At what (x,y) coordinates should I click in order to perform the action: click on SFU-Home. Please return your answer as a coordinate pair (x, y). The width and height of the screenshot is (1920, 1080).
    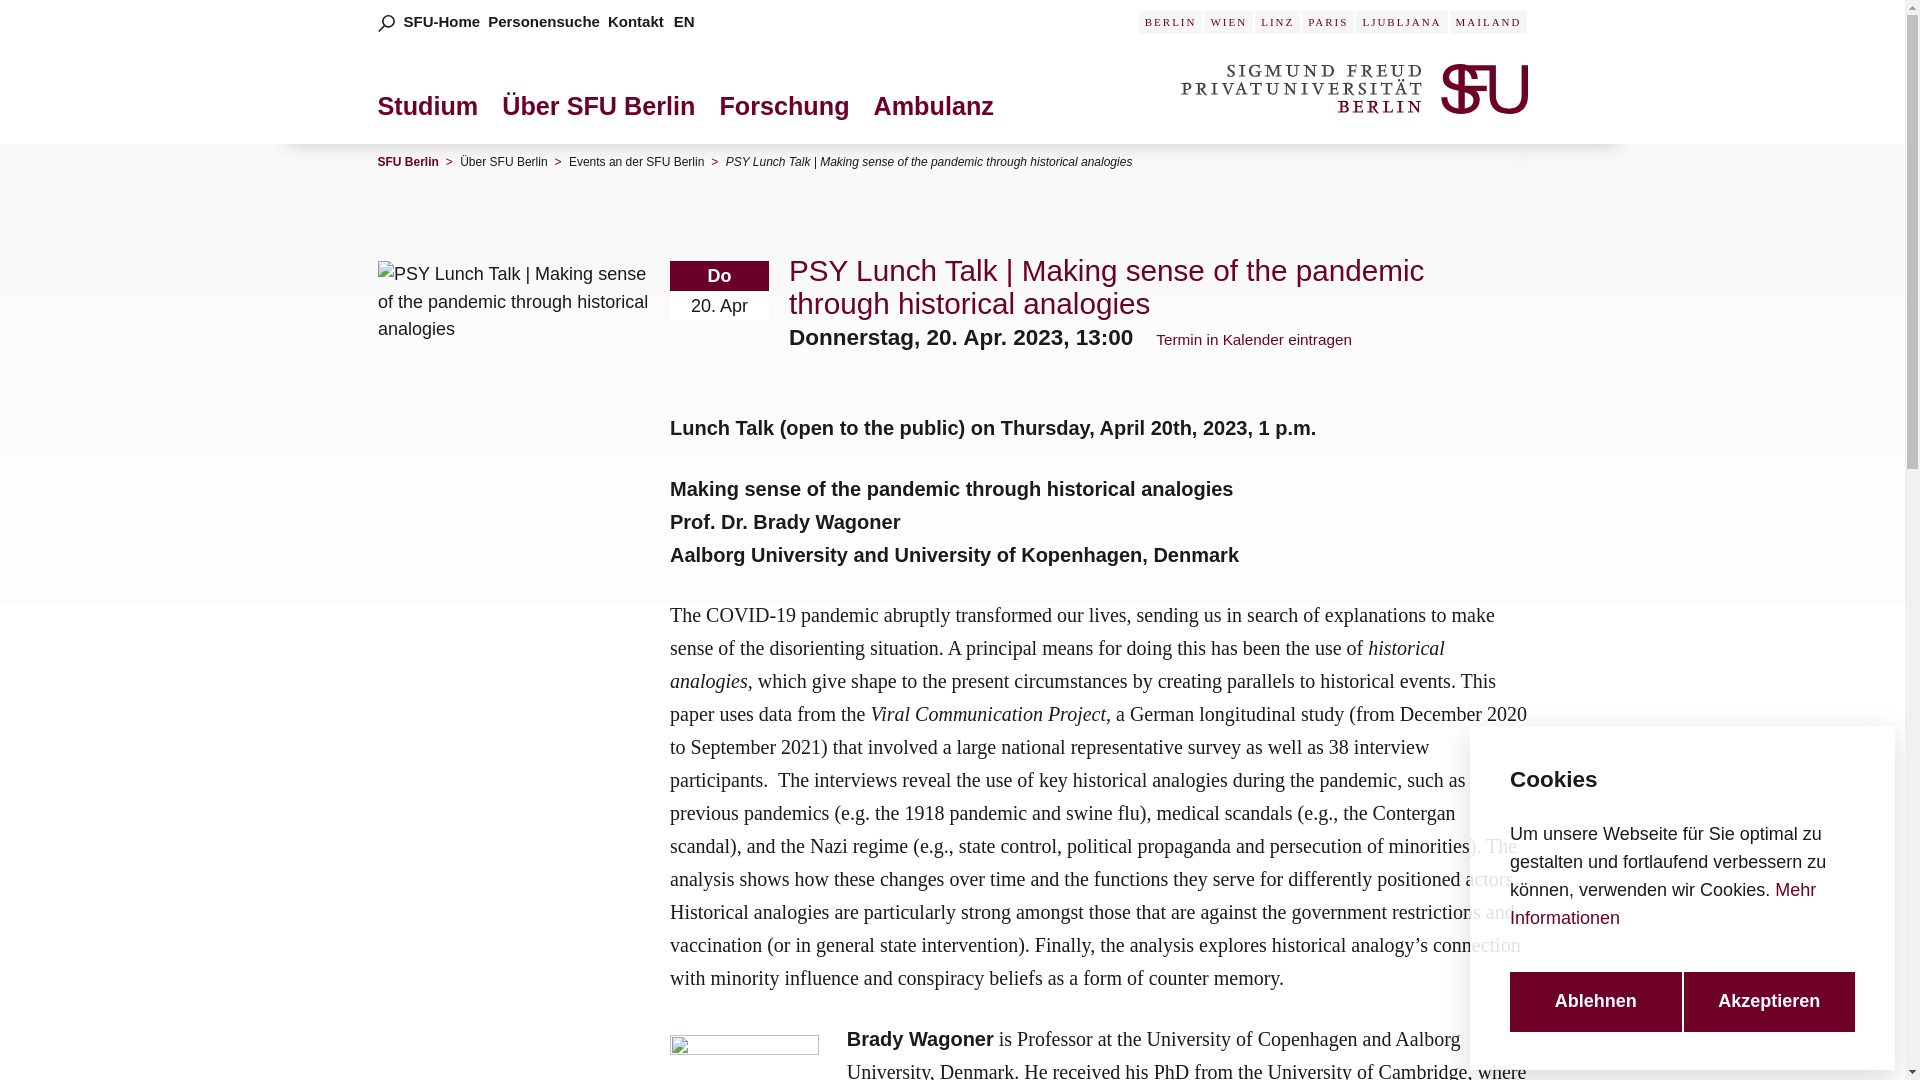
    Looking at the image, I should click on (442, 21).